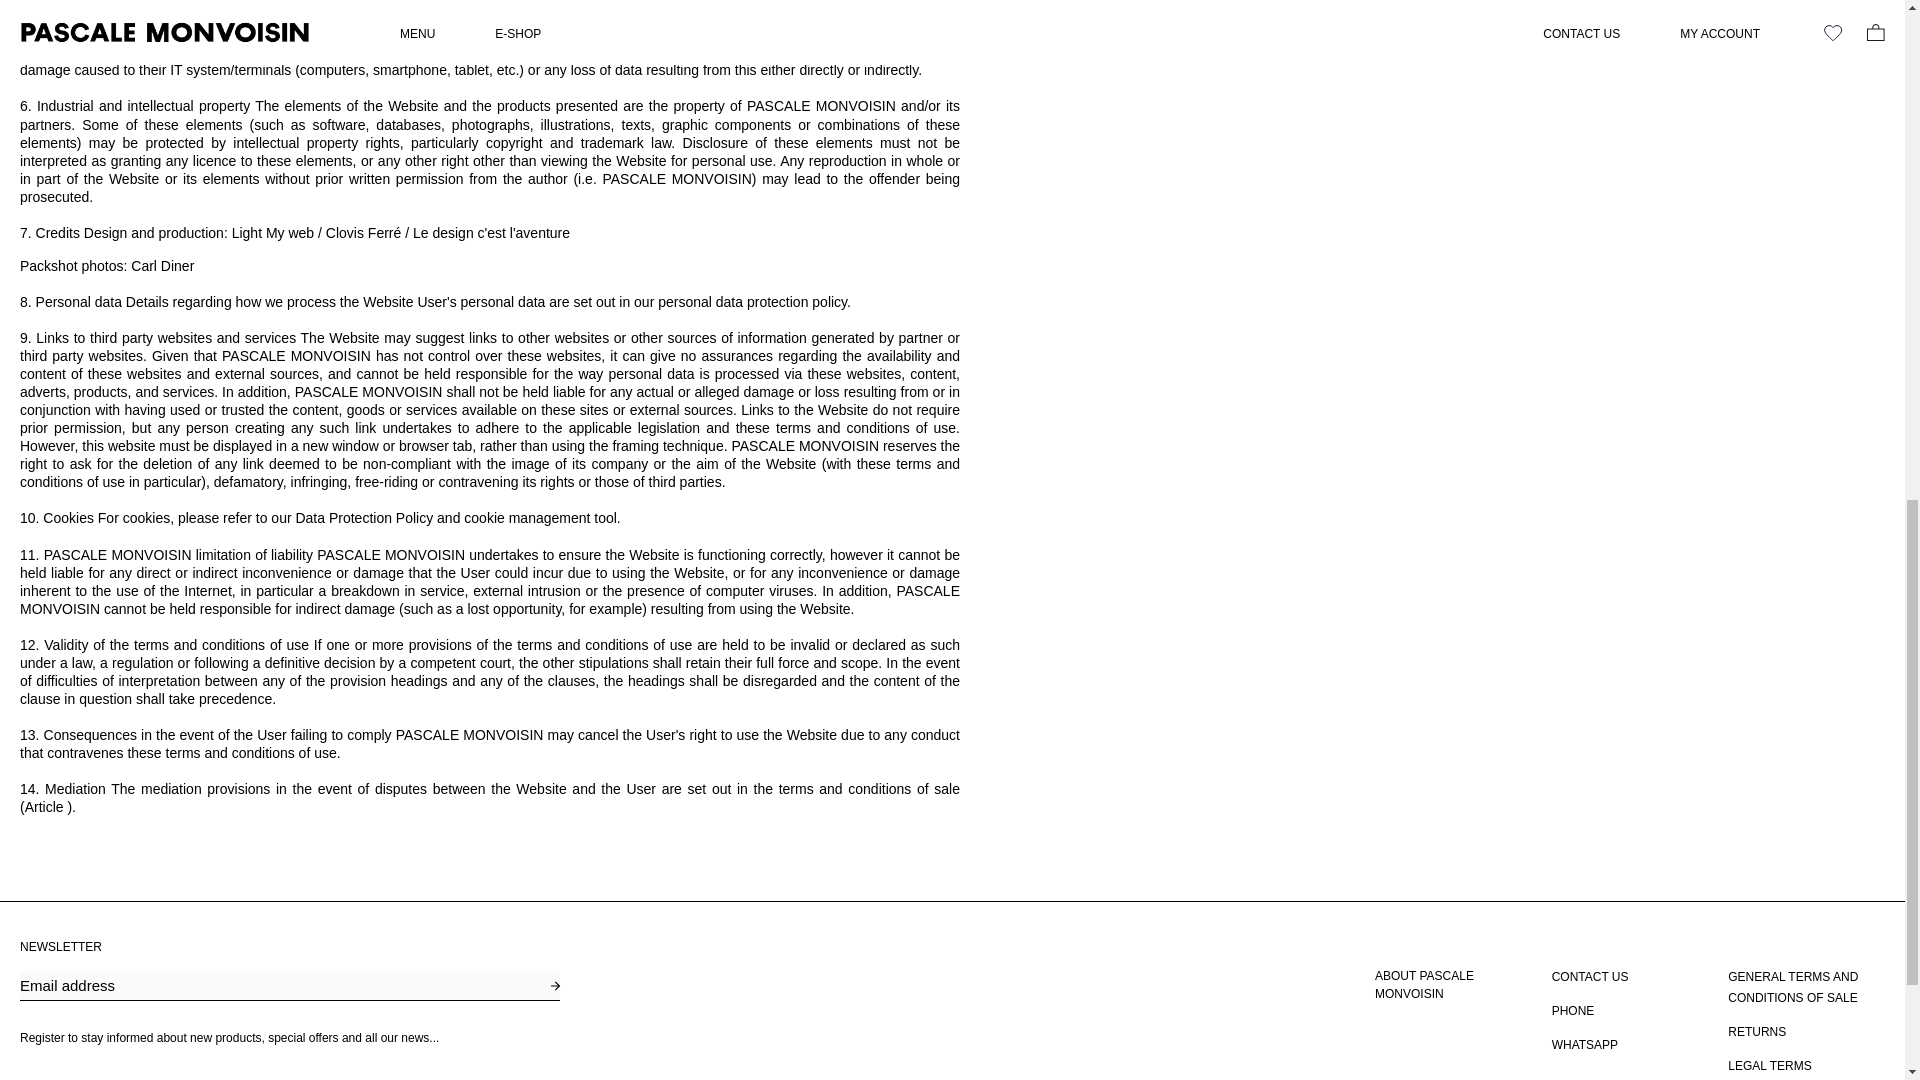 Image resolution: width=1920 pixels, height=1080 pixels. Describe the element at coordinates (1806, 987) in the screenshot. I see `GENERAL TERMS AND CONDITIONS OF SALE` at that location.